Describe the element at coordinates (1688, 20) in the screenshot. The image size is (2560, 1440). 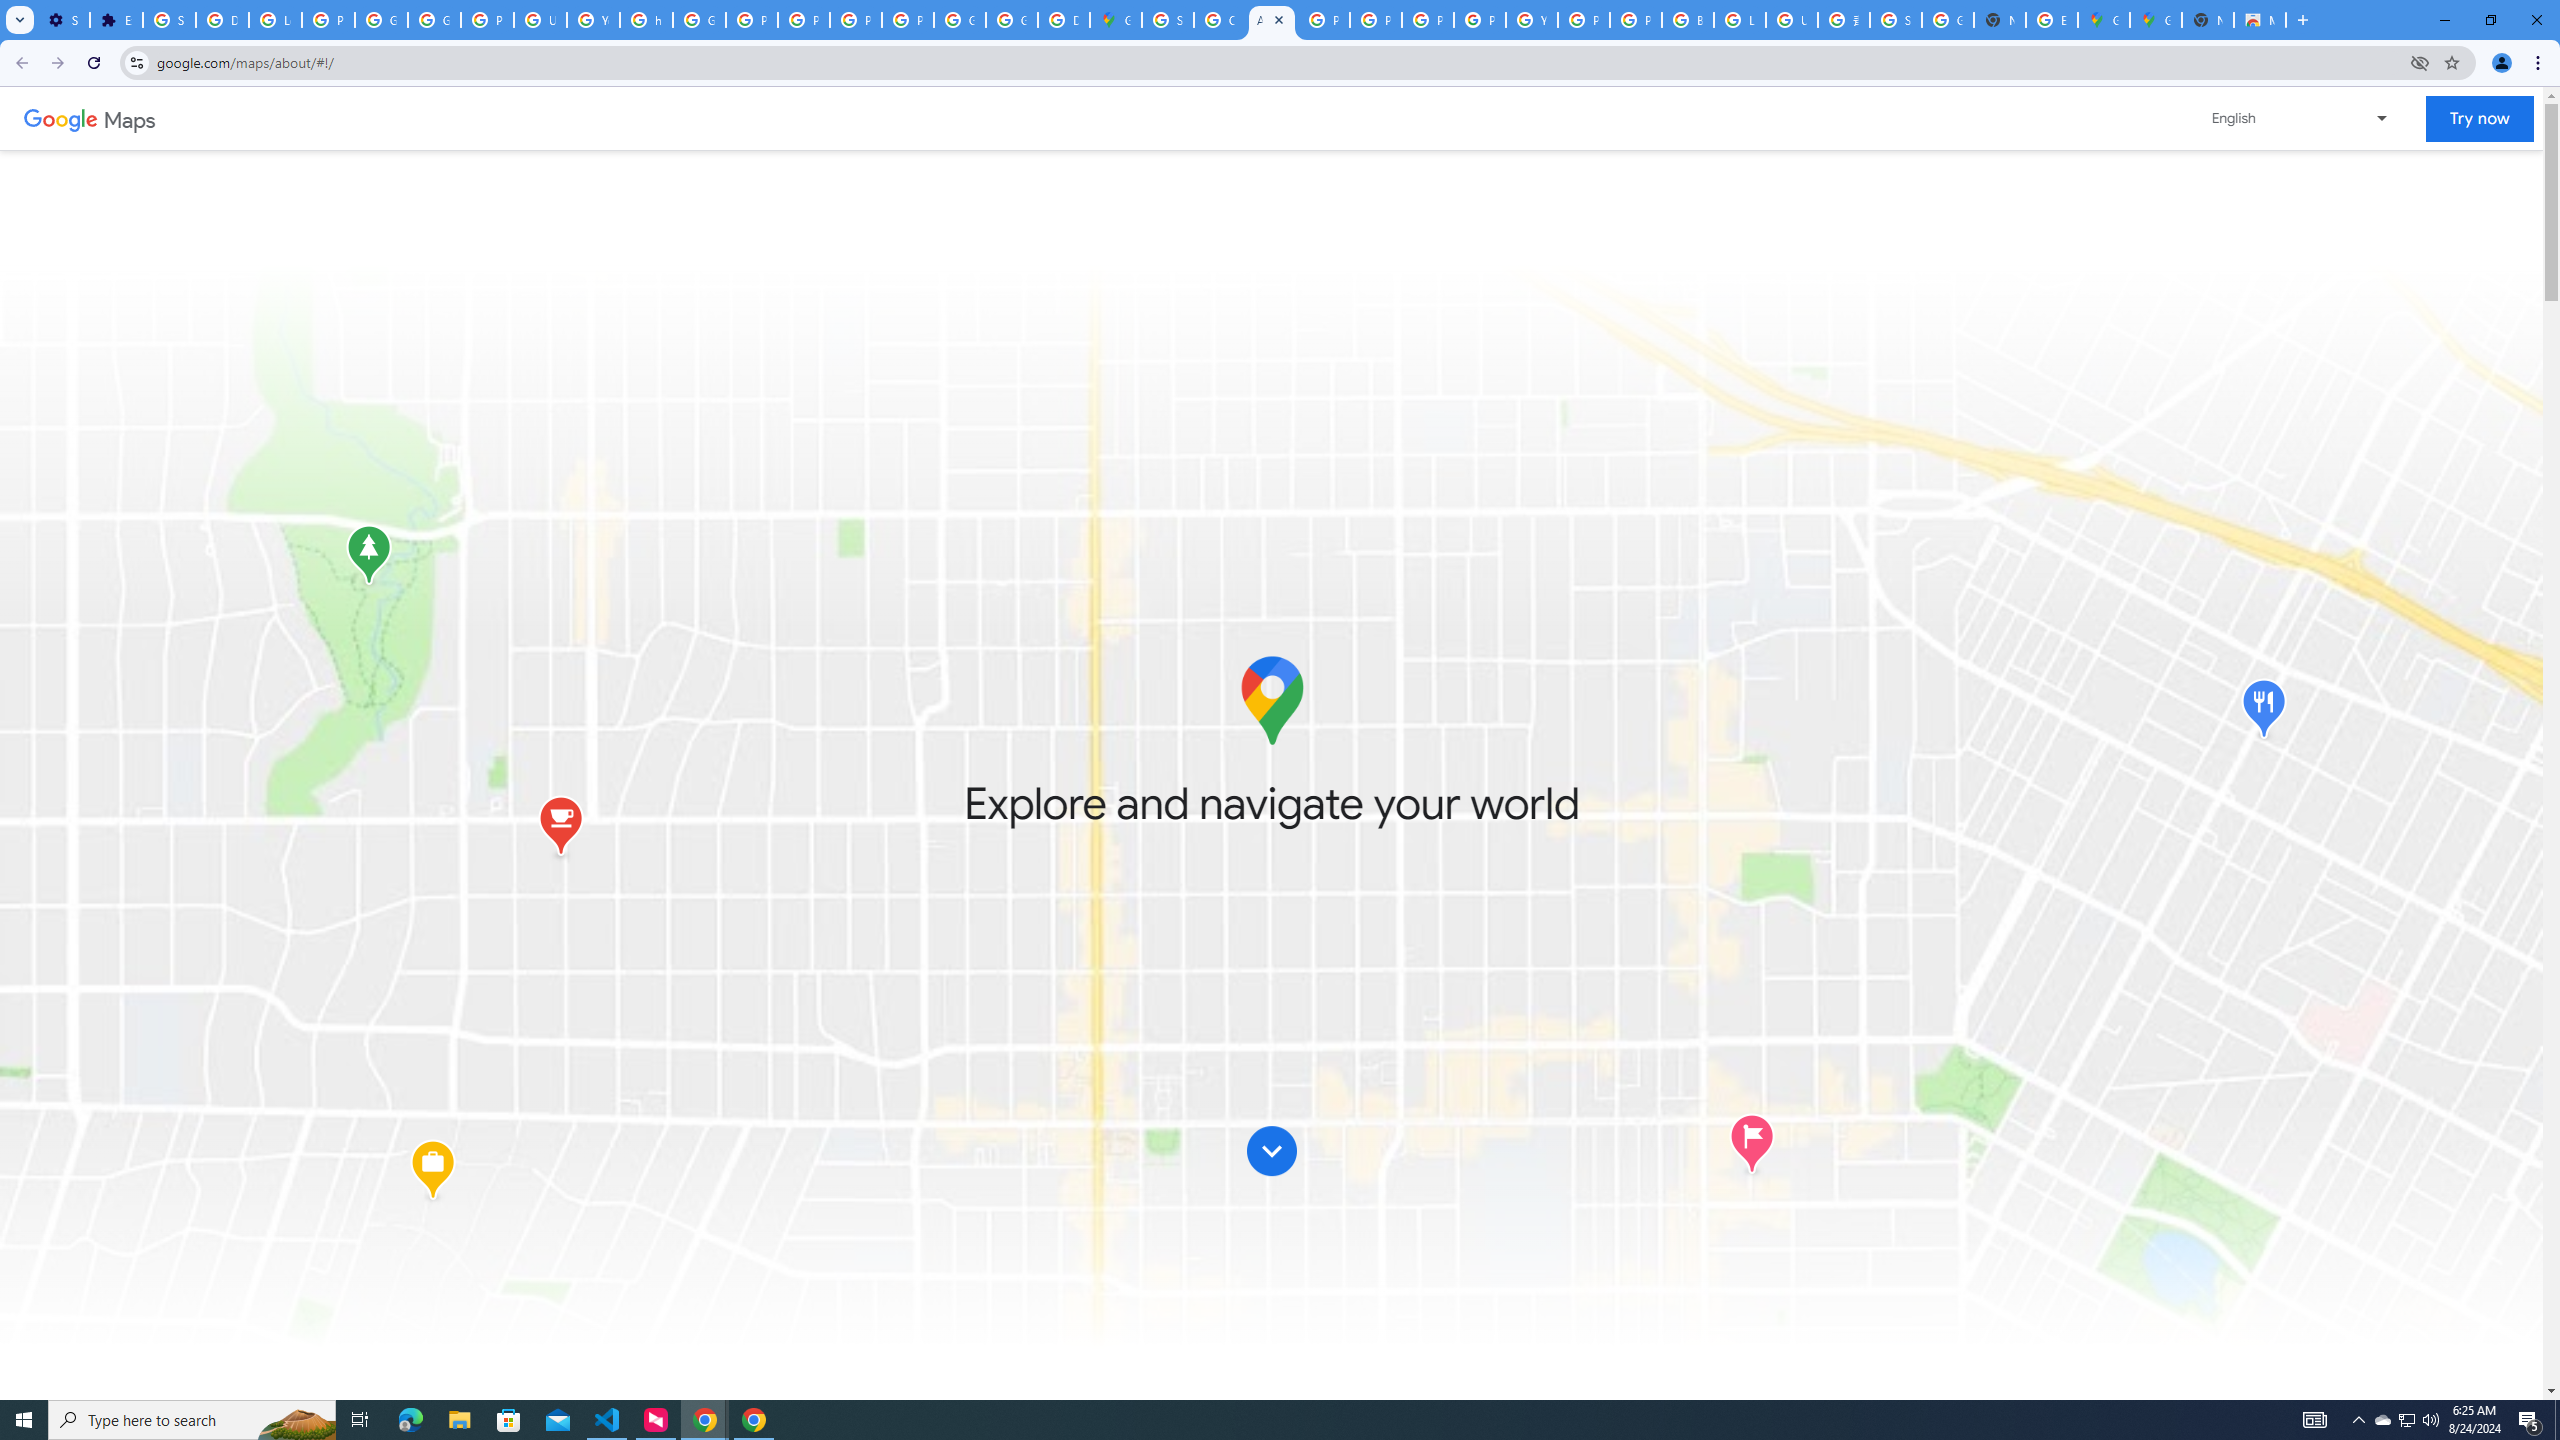
I see `Browse Chrome as a guest - Computer - Google Chrome Help` at that location.